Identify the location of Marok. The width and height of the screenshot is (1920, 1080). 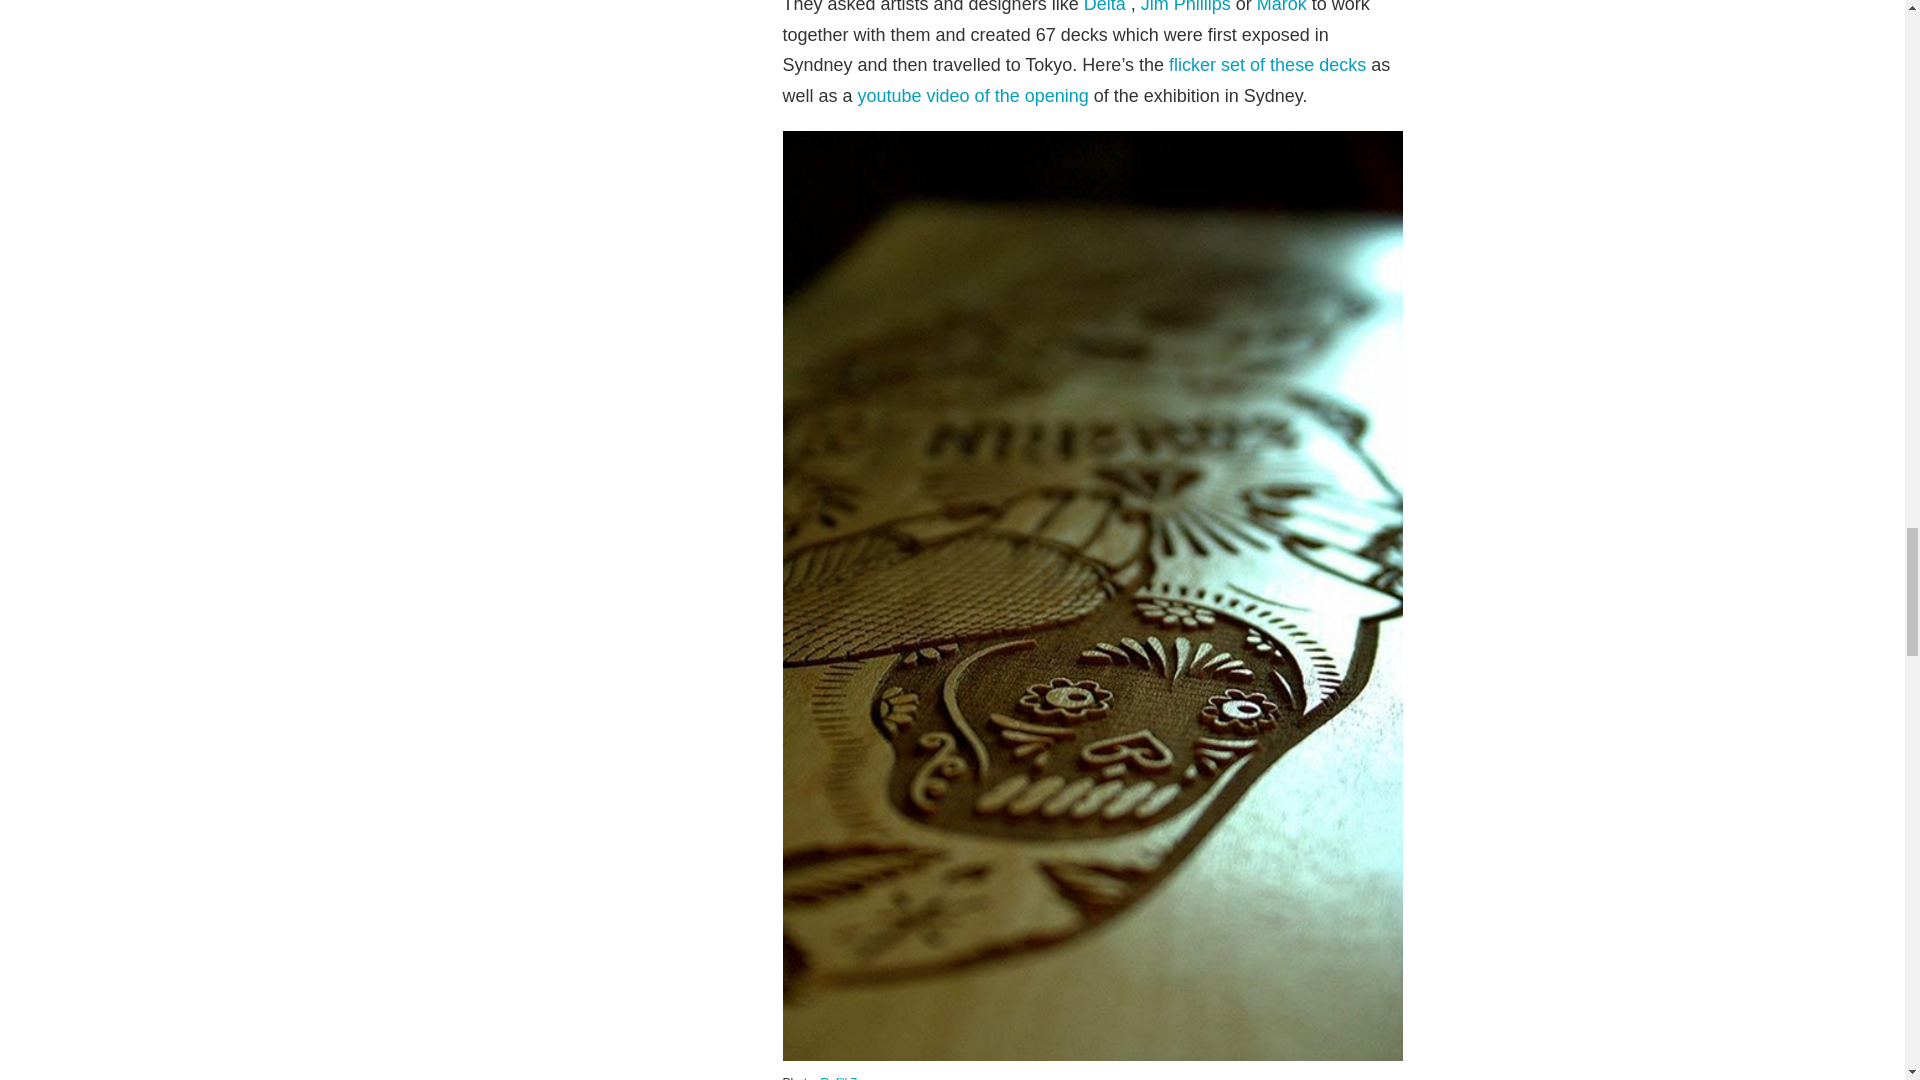
(1282, 7).